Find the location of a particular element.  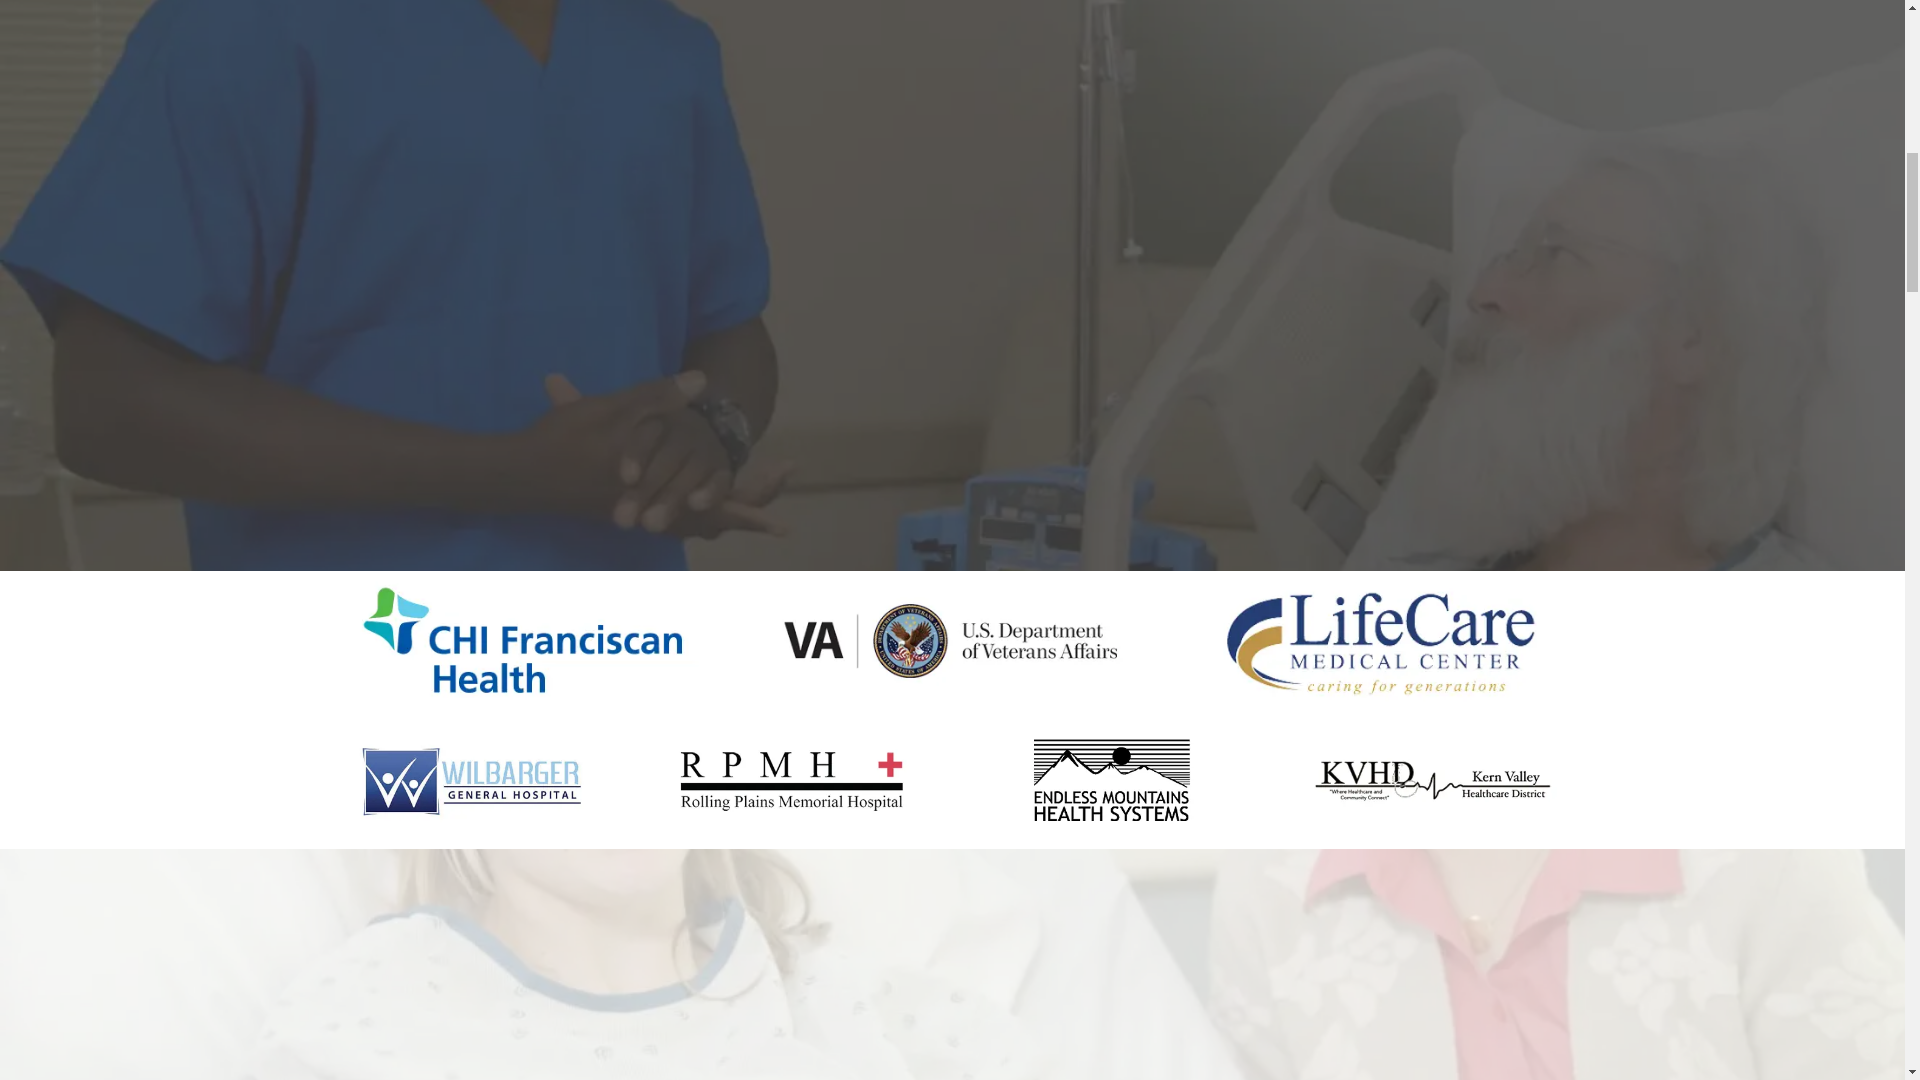

rolling-plains is located at coordinates (792, 780).